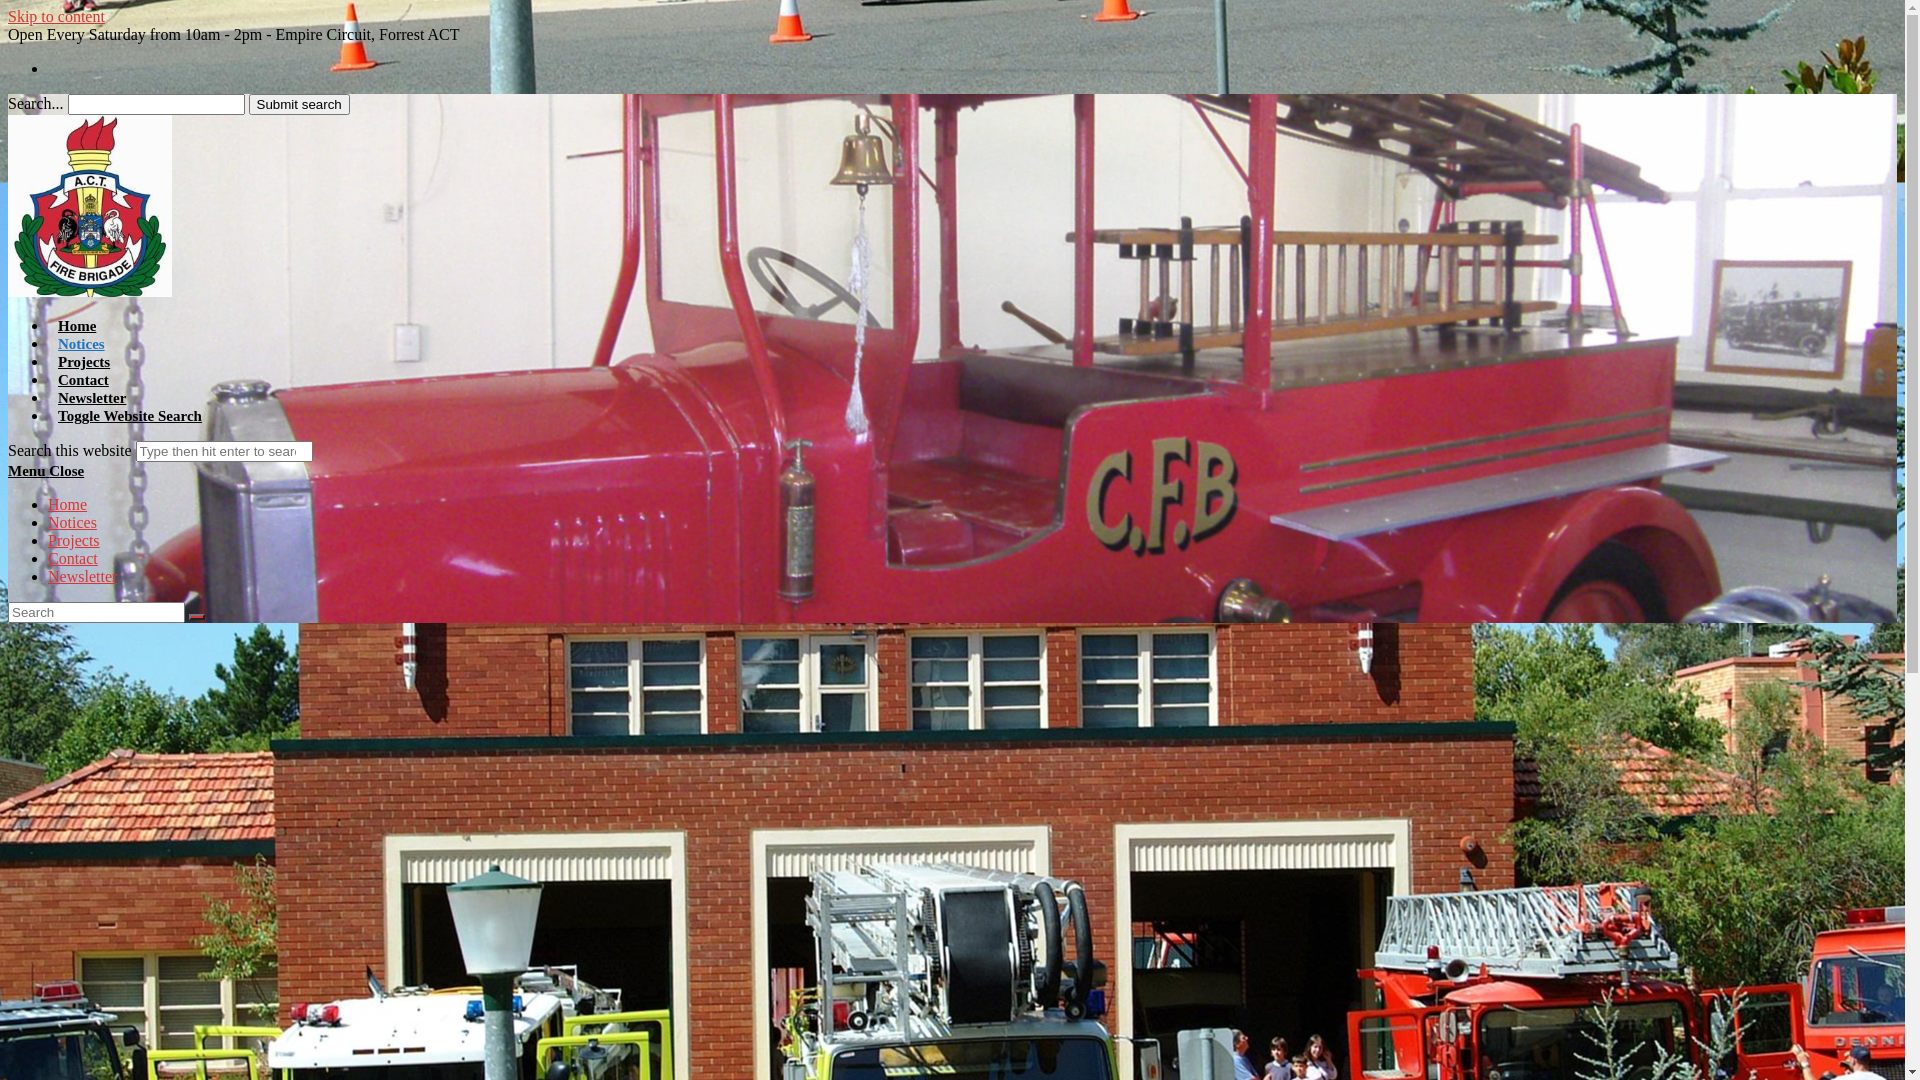 Image resolution: width=1920 pixels, height=1080 pixels. What do you see at coordinates (130, 416) in the screenshot?
I see `Toggle Website Search` at bounding box center [130, 416].